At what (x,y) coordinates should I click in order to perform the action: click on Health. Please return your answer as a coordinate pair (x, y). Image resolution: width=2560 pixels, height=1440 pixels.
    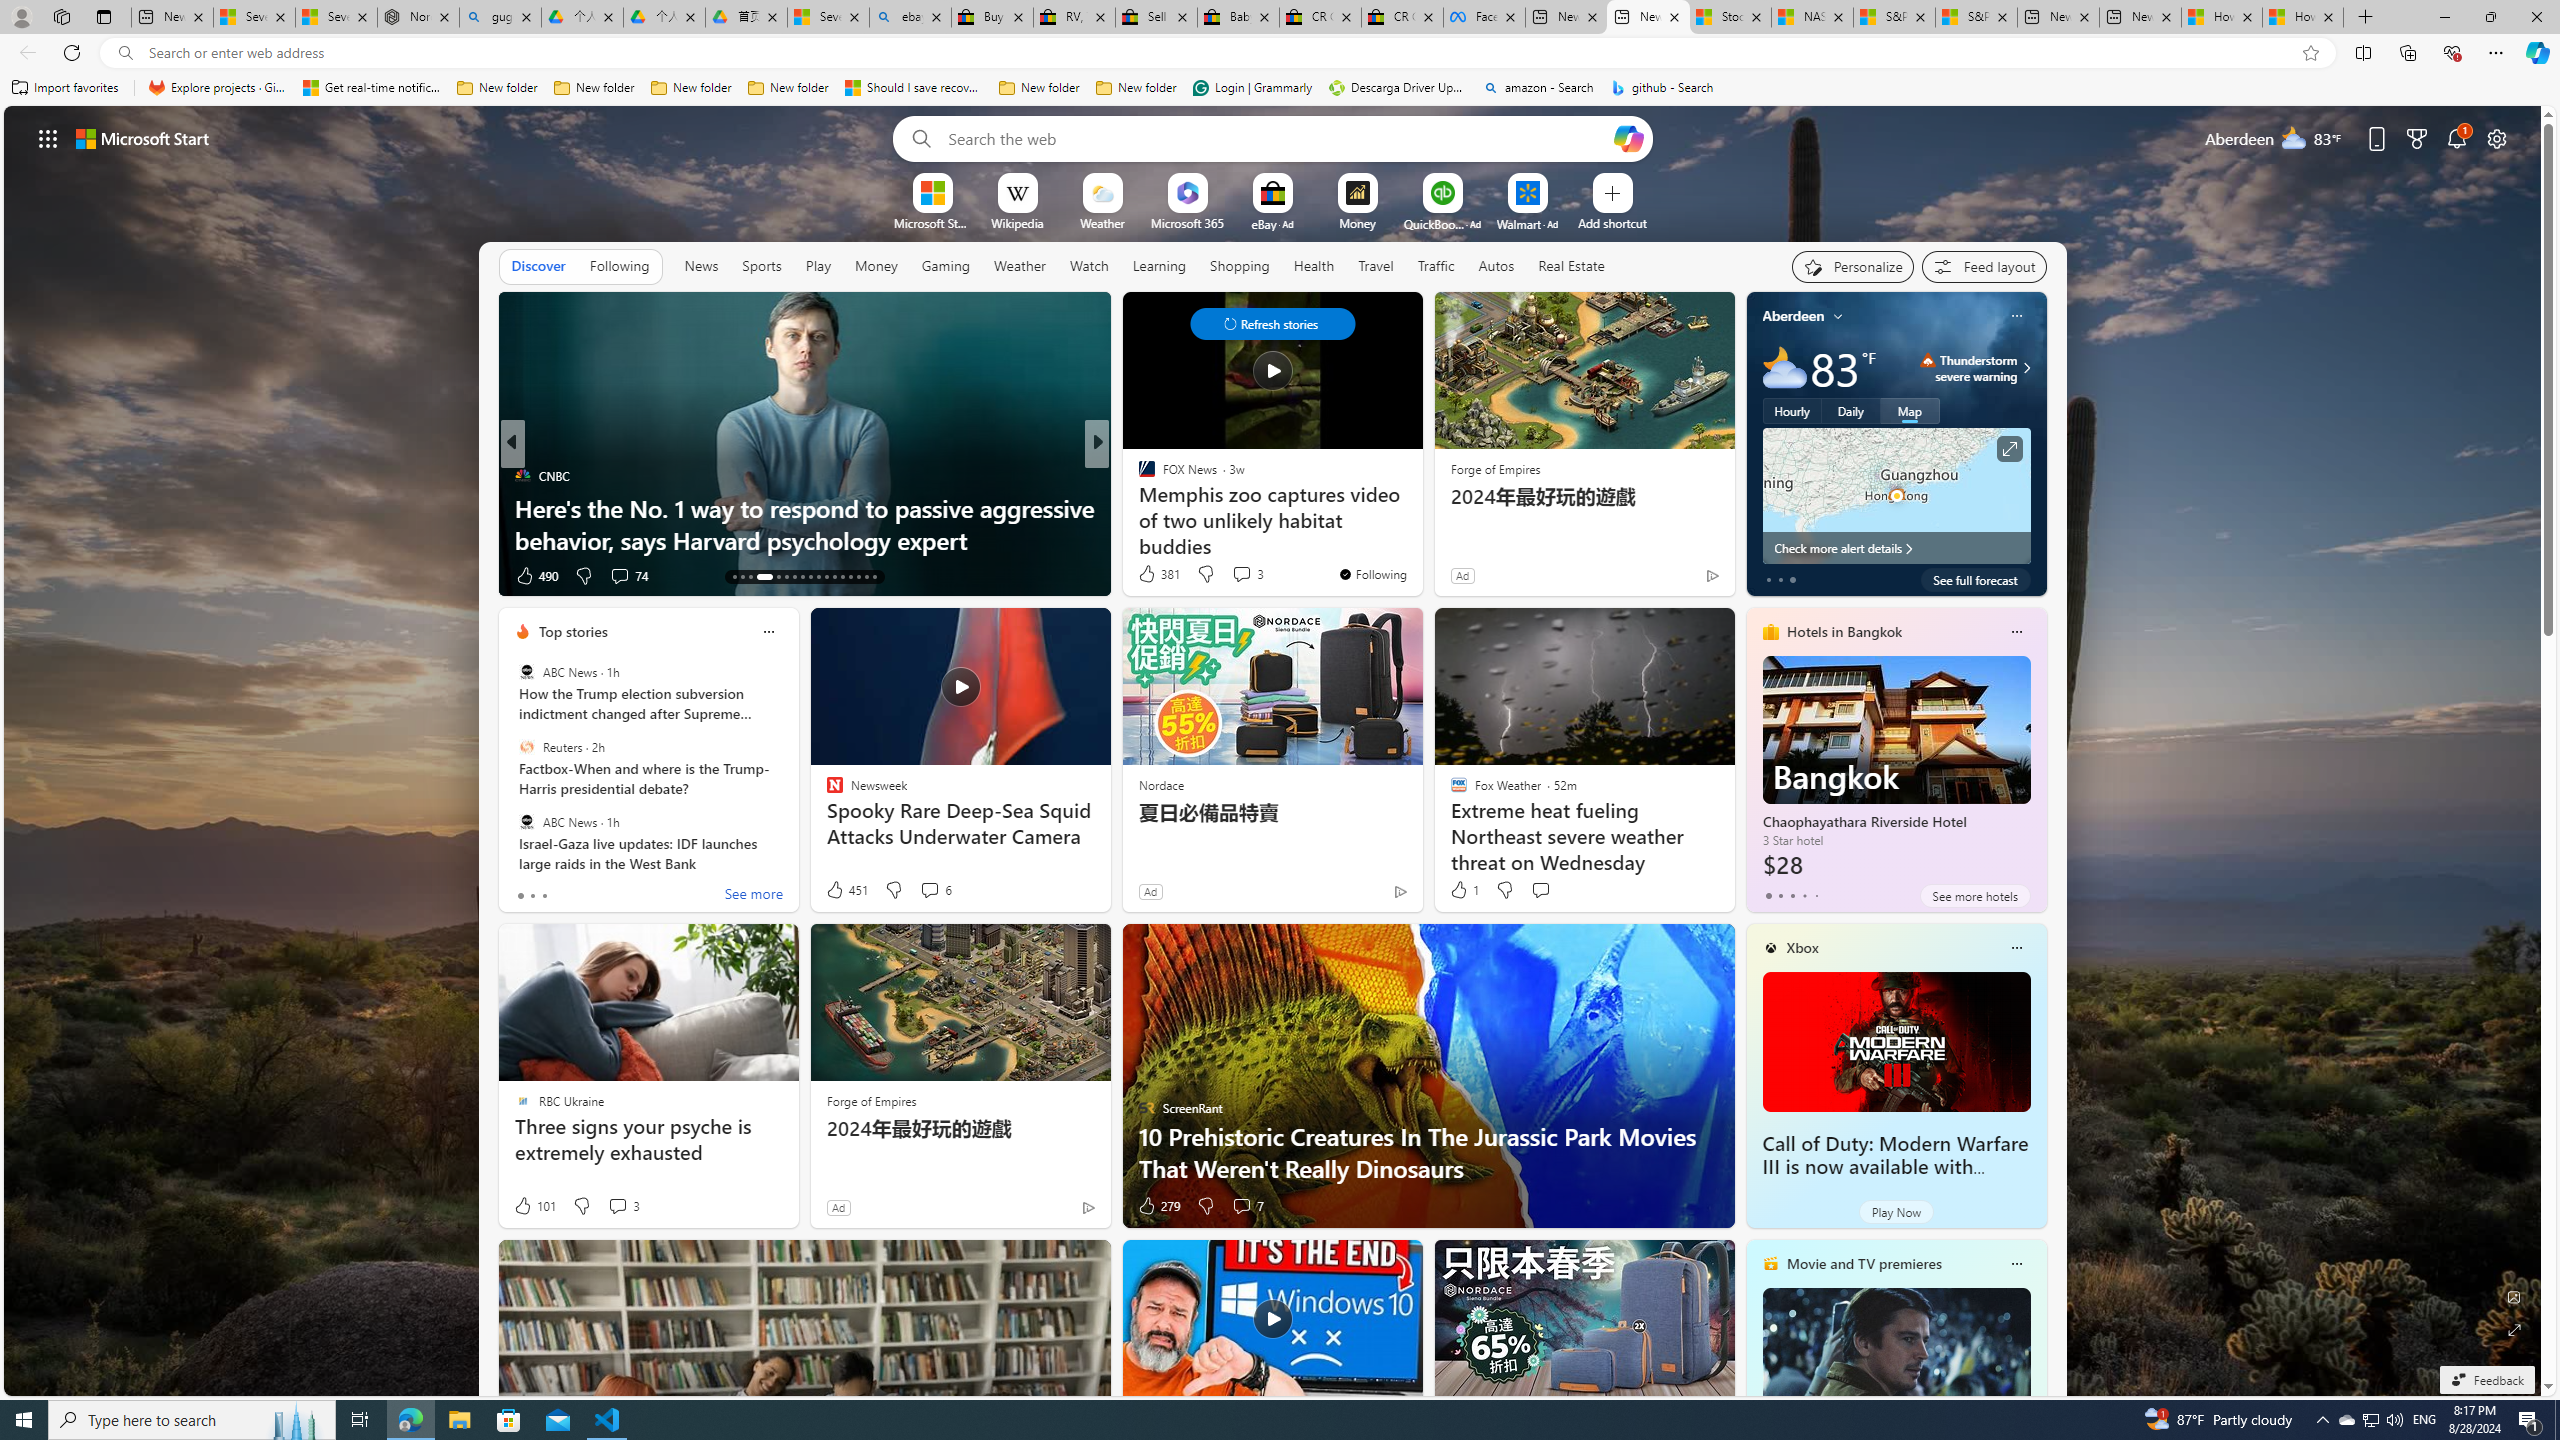
    Looking at the image, I should click on (1313, 265).